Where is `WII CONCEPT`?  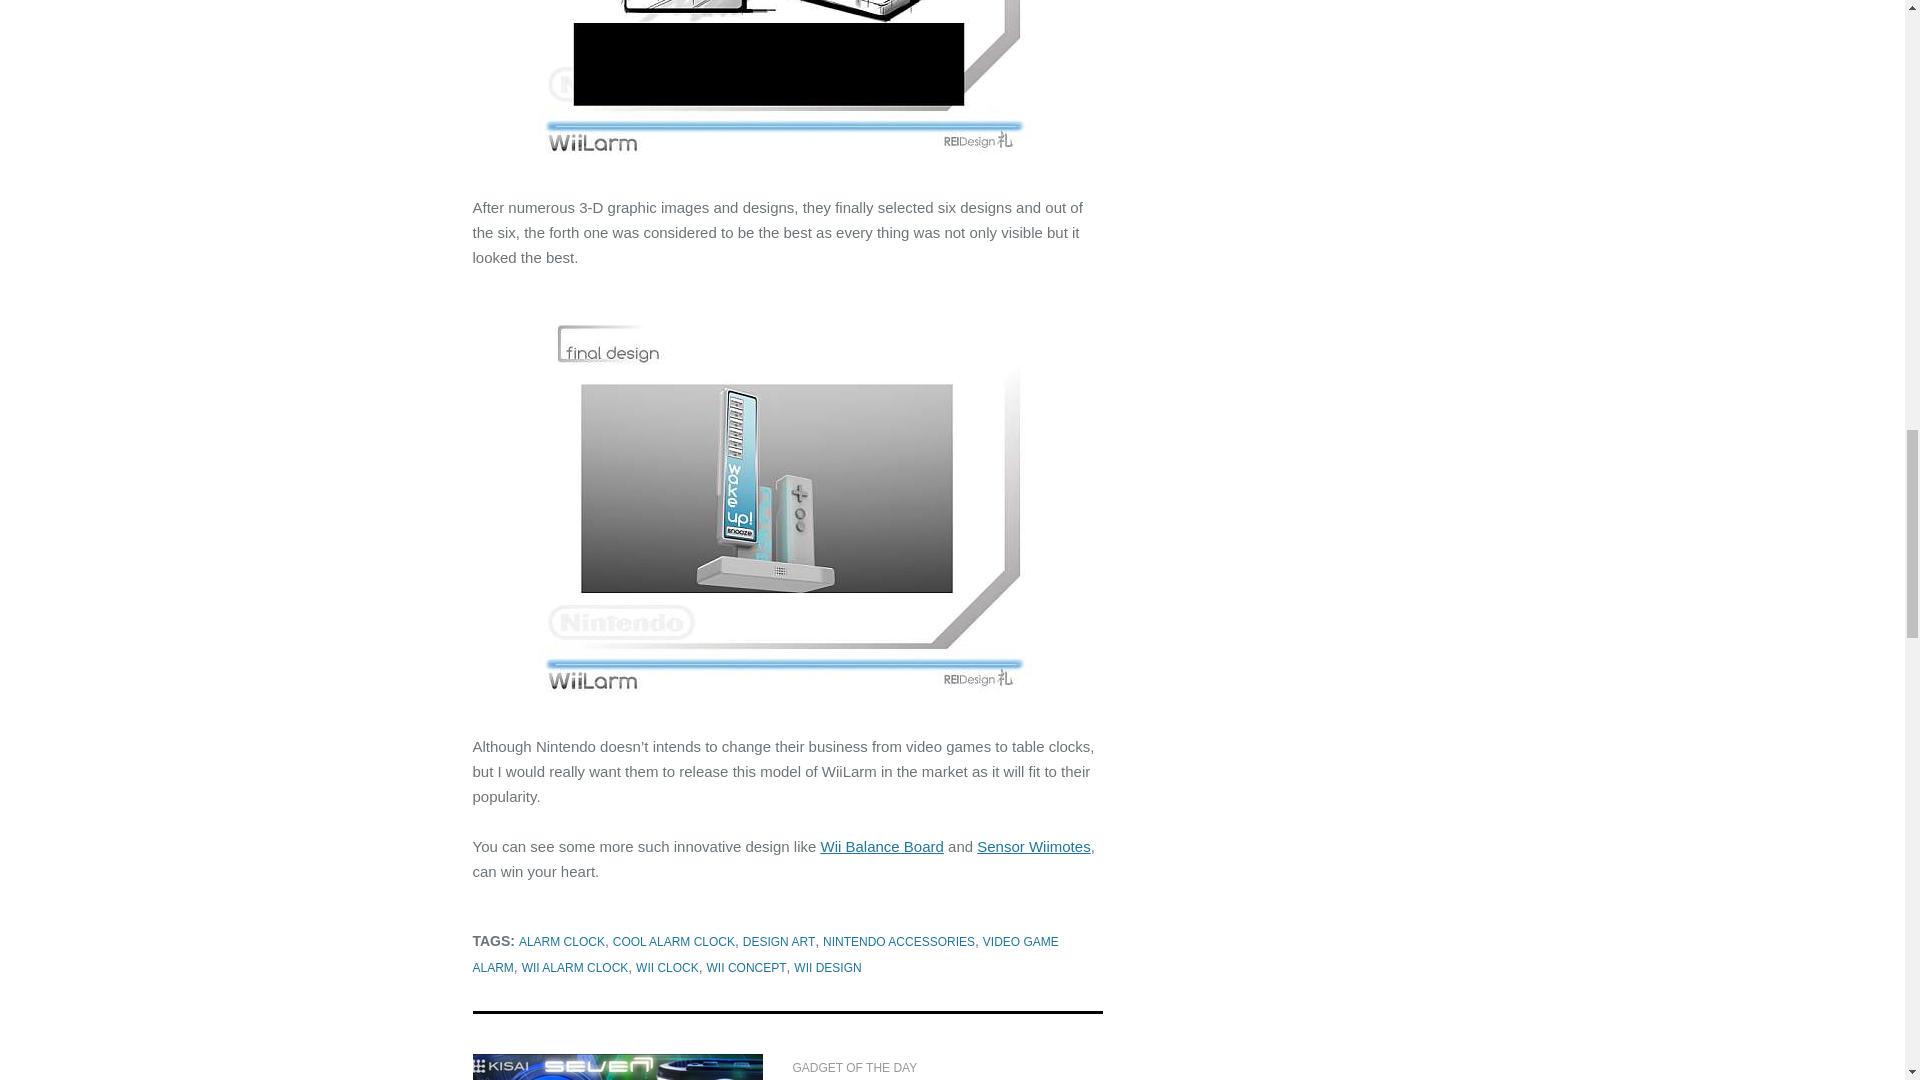
WII CONCEPT is located at coordinates (746, 968).